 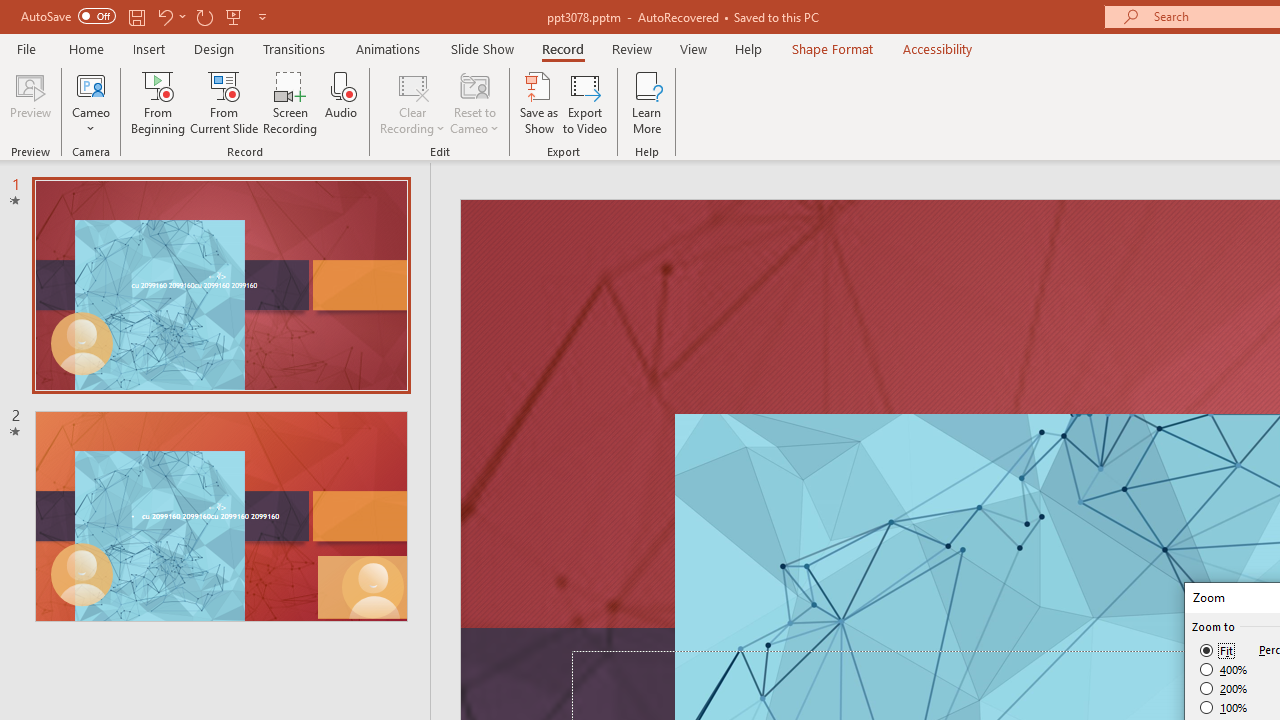 I want to click on 400%, so click(x=1224, y=670).